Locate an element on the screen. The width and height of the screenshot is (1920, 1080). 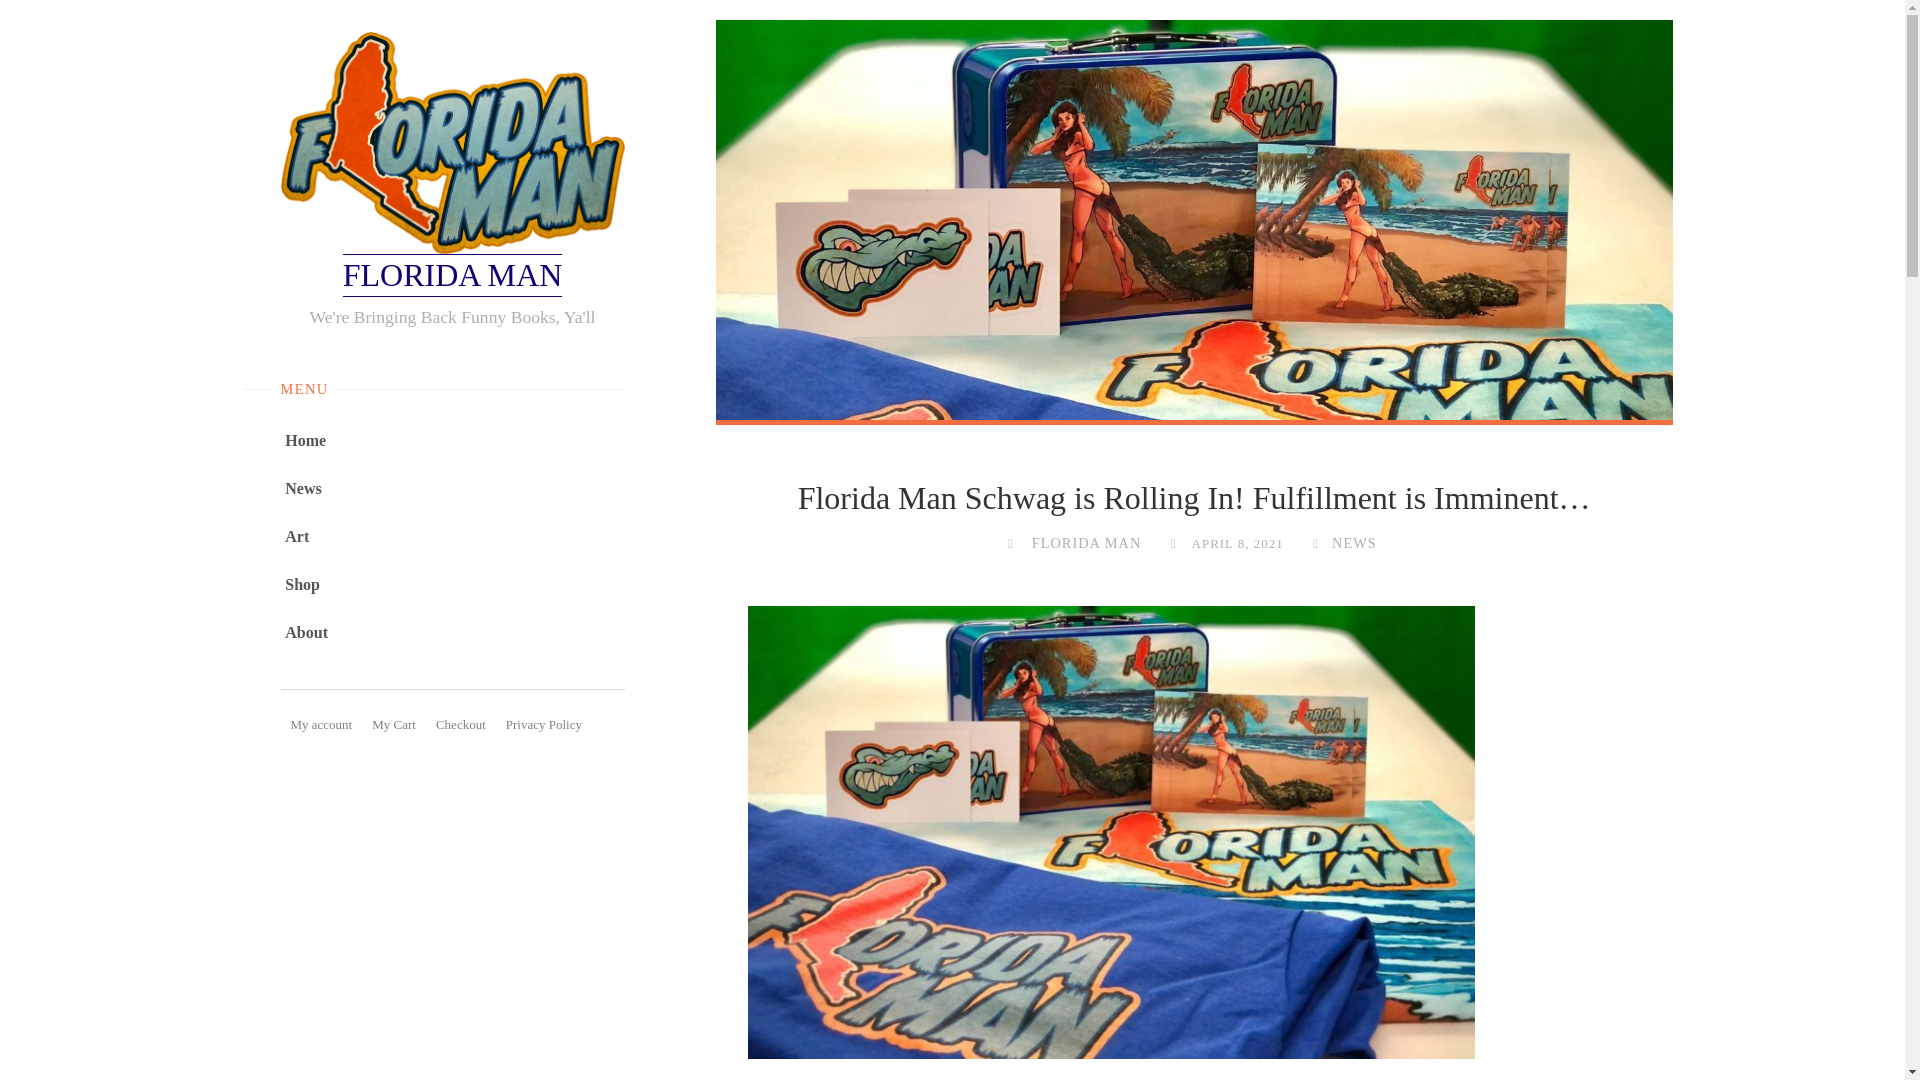
My account is located at coordinates (321, 724).